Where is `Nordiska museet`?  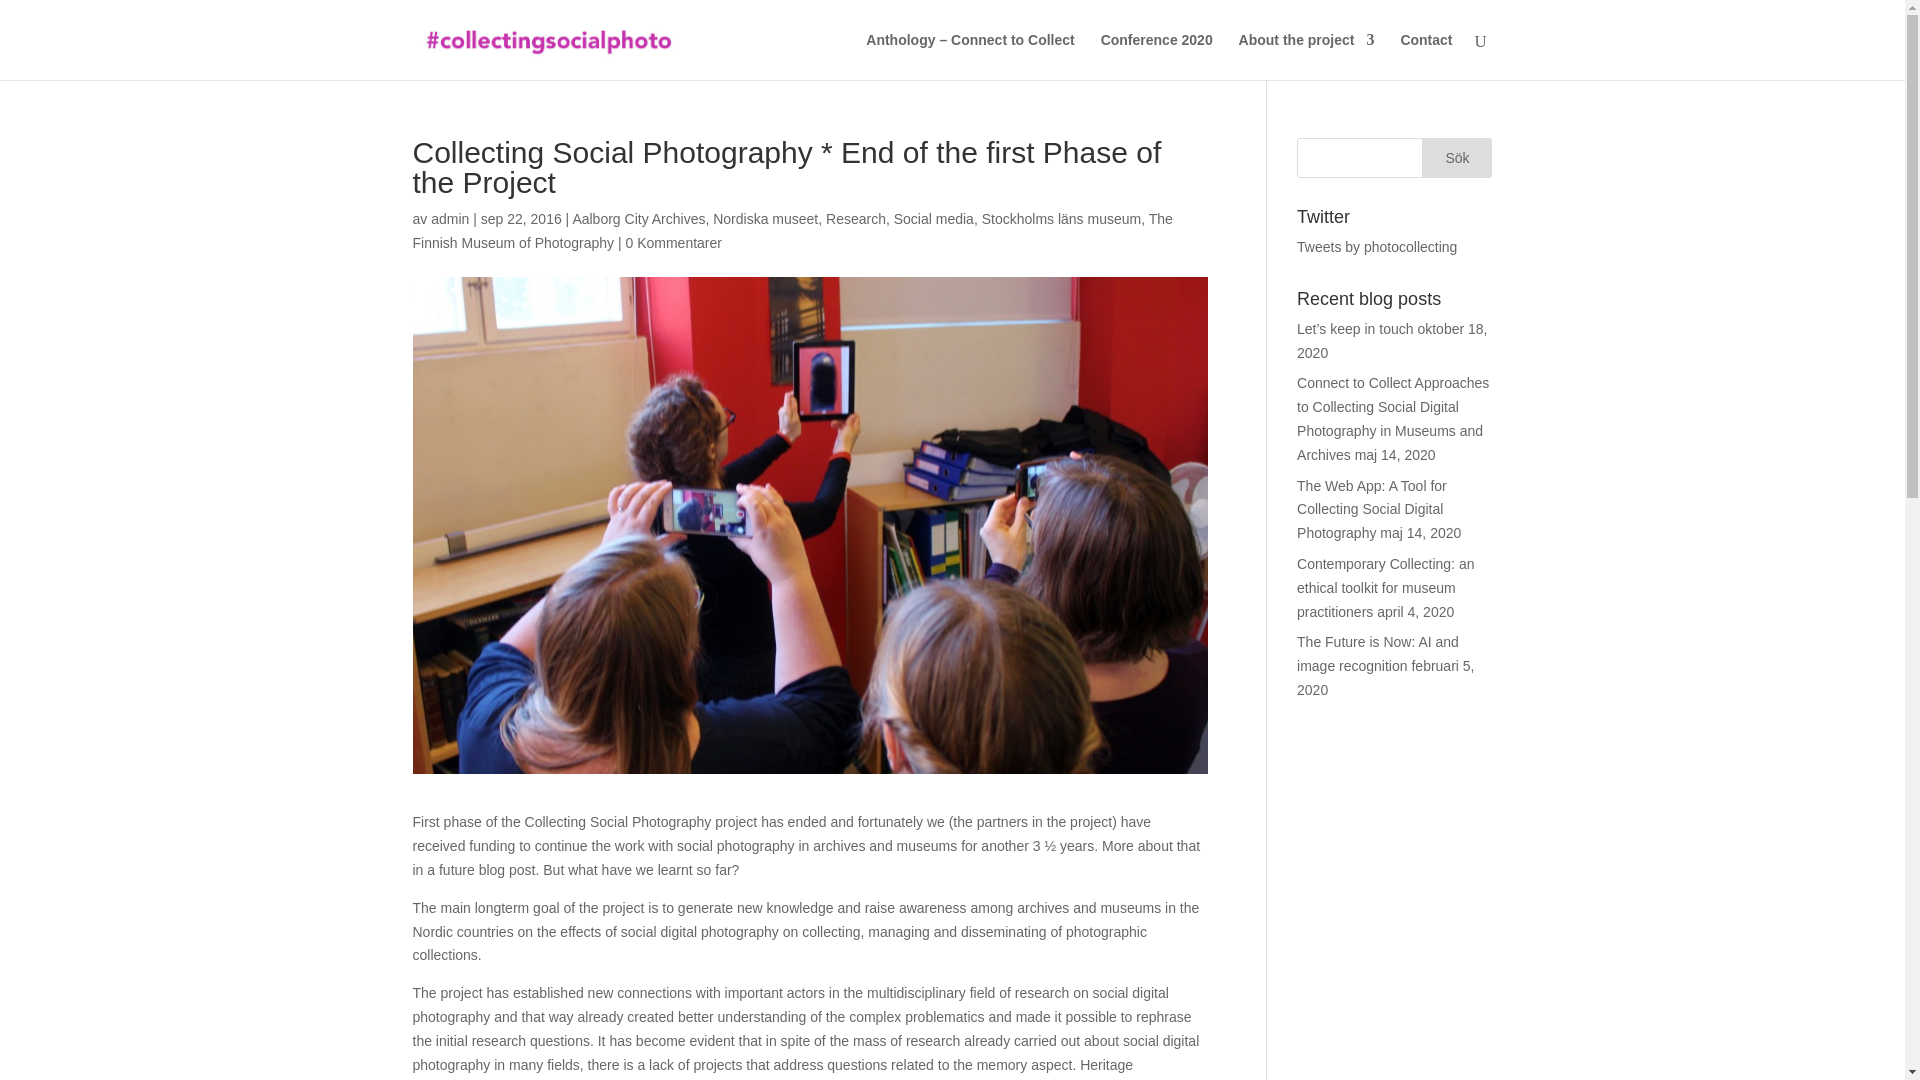 Nordiska museet is located at coordinates (764, 218).